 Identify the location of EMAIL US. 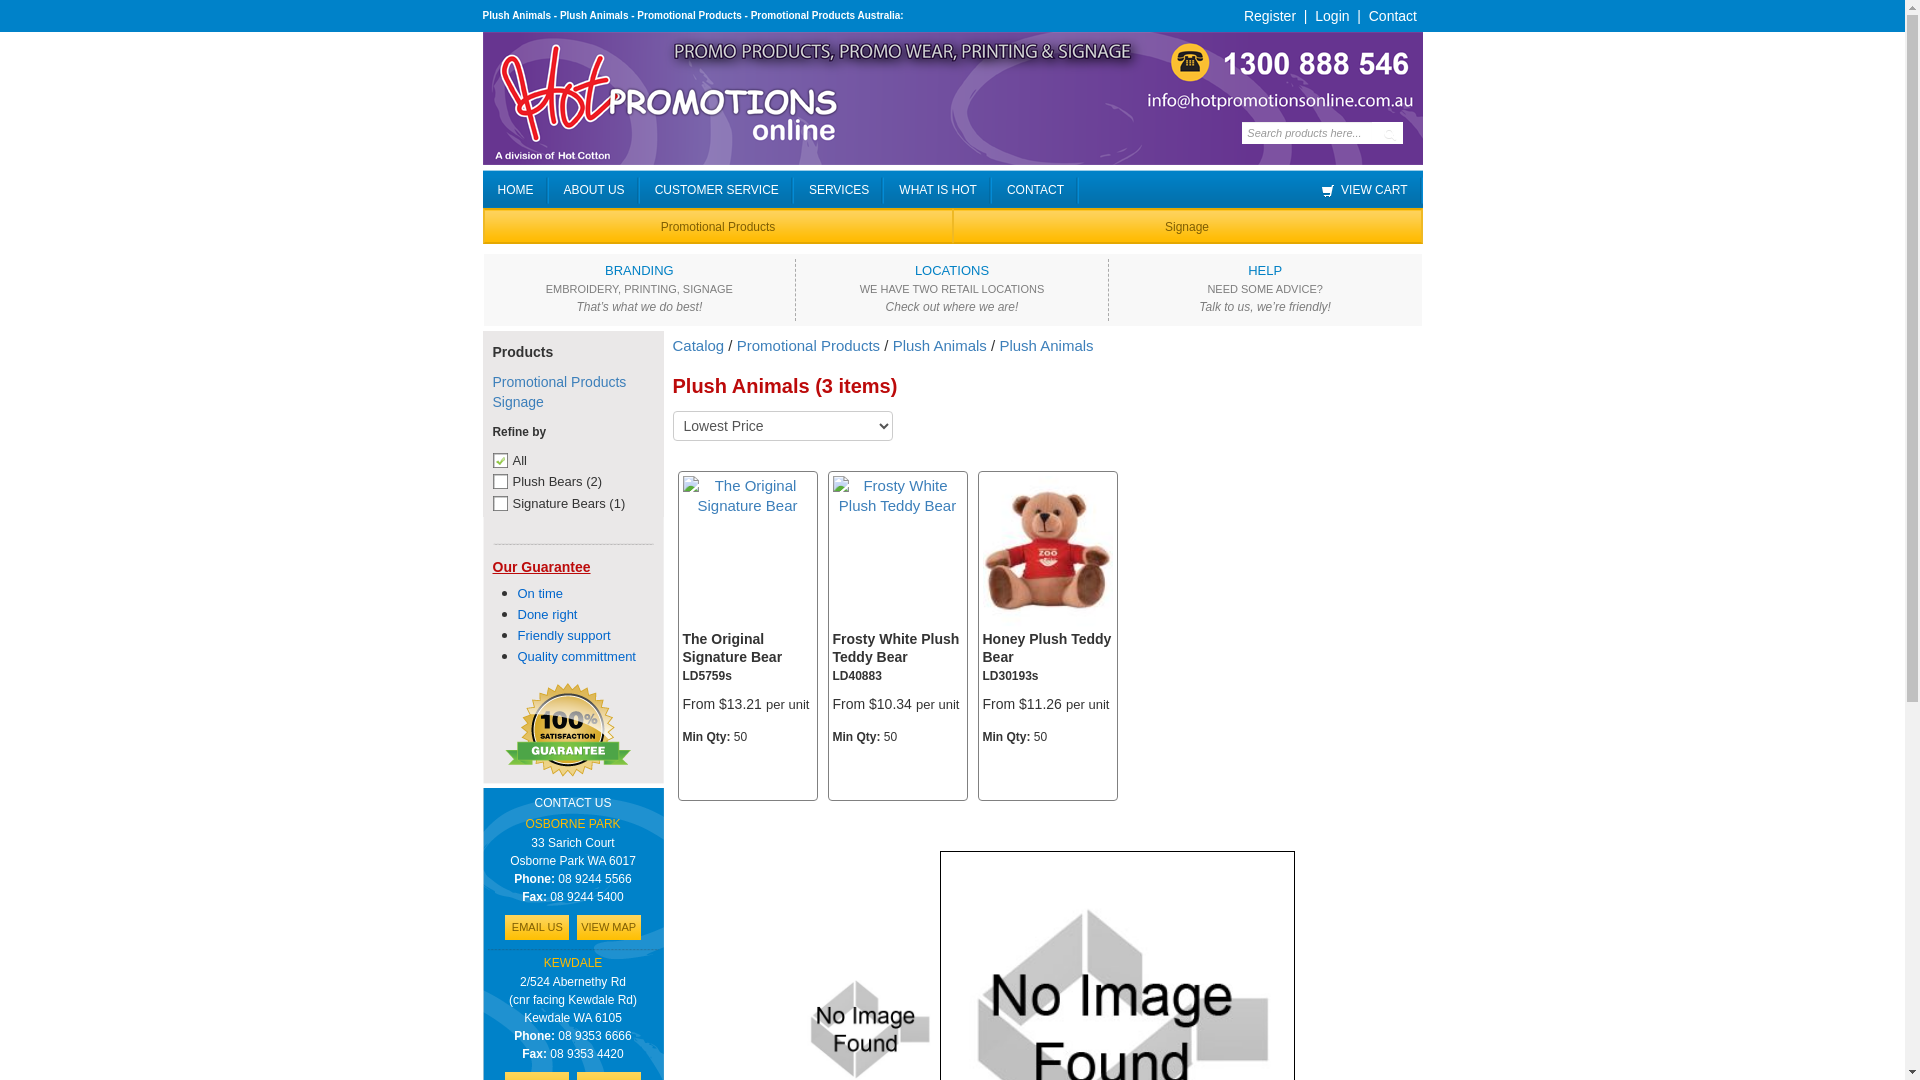
(536, 928).